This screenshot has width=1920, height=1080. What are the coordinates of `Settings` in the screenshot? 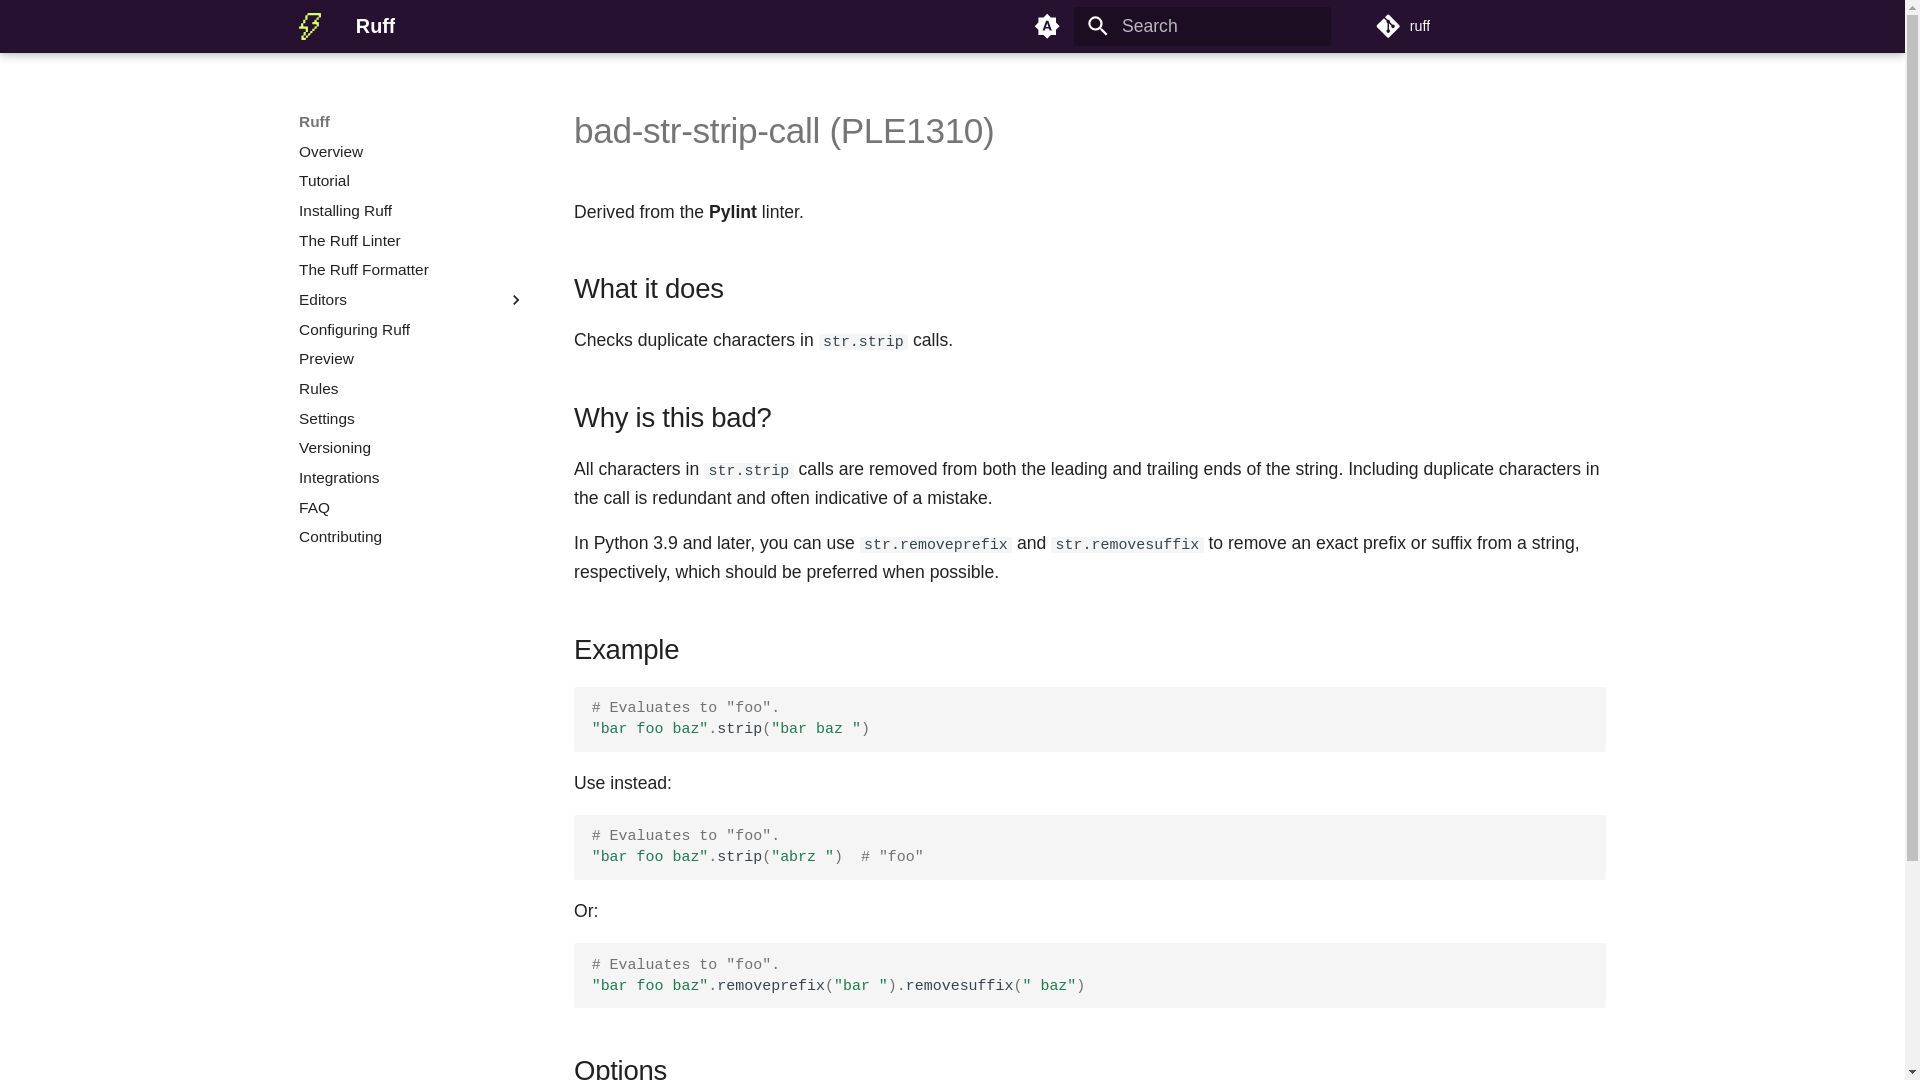 It's located at (412, 418).